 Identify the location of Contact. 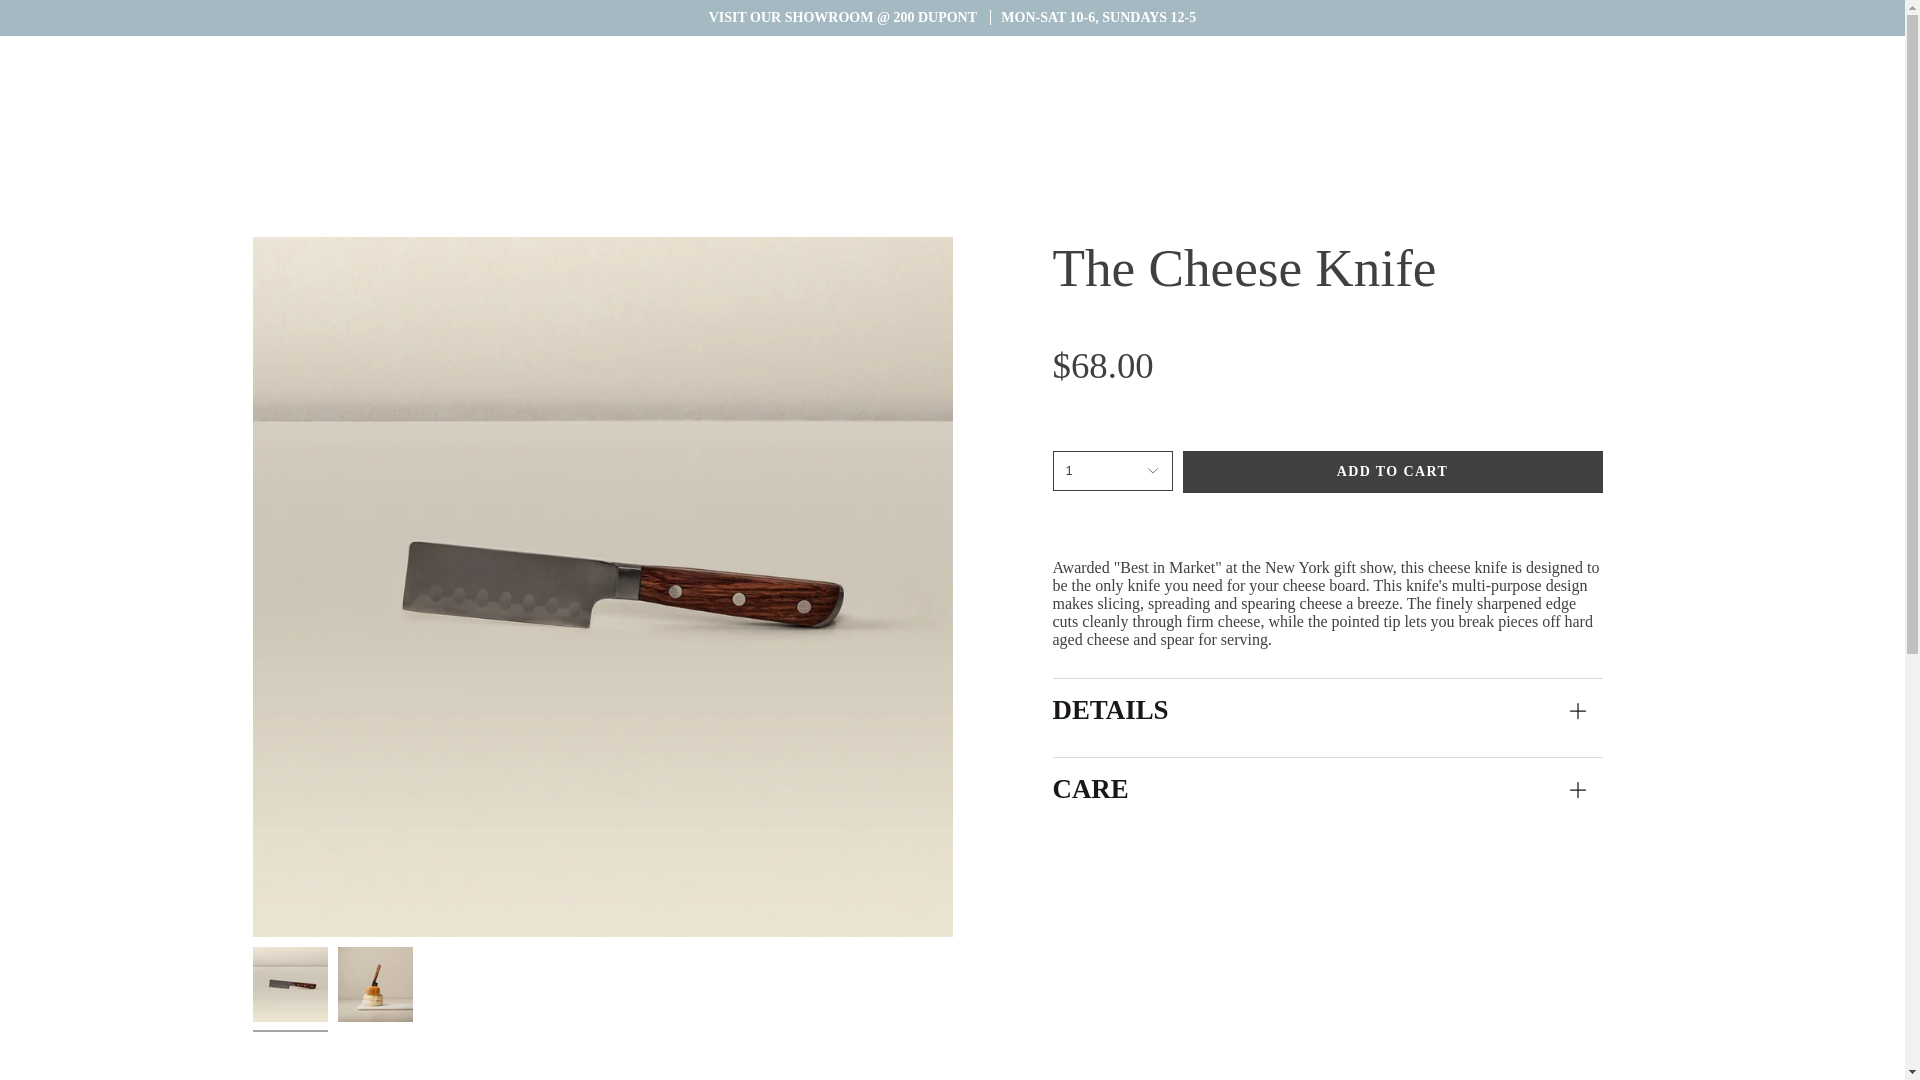
(177, 50).